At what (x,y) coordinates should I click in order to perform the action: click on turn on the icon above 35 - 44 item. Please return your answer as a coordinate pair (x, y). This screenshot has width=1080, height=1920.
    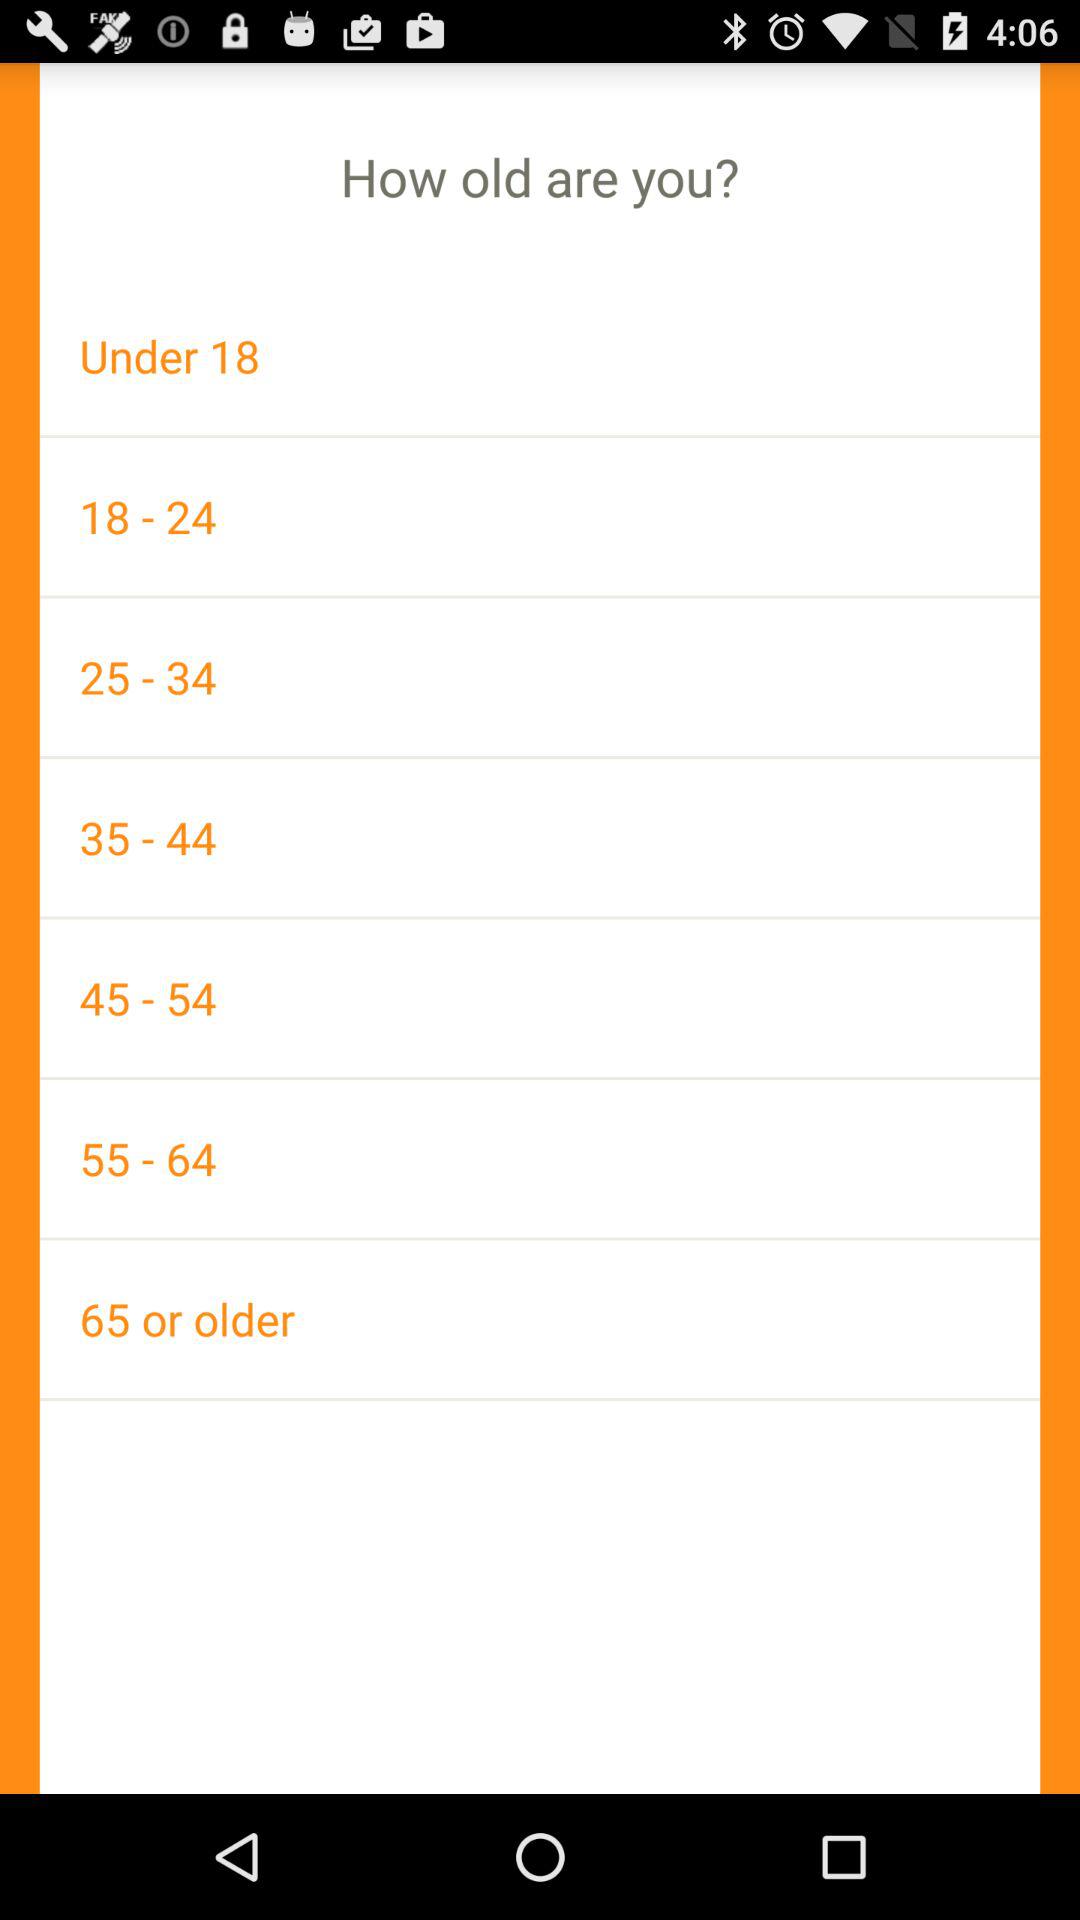
    Looking at the image, I should click on (540, 677).